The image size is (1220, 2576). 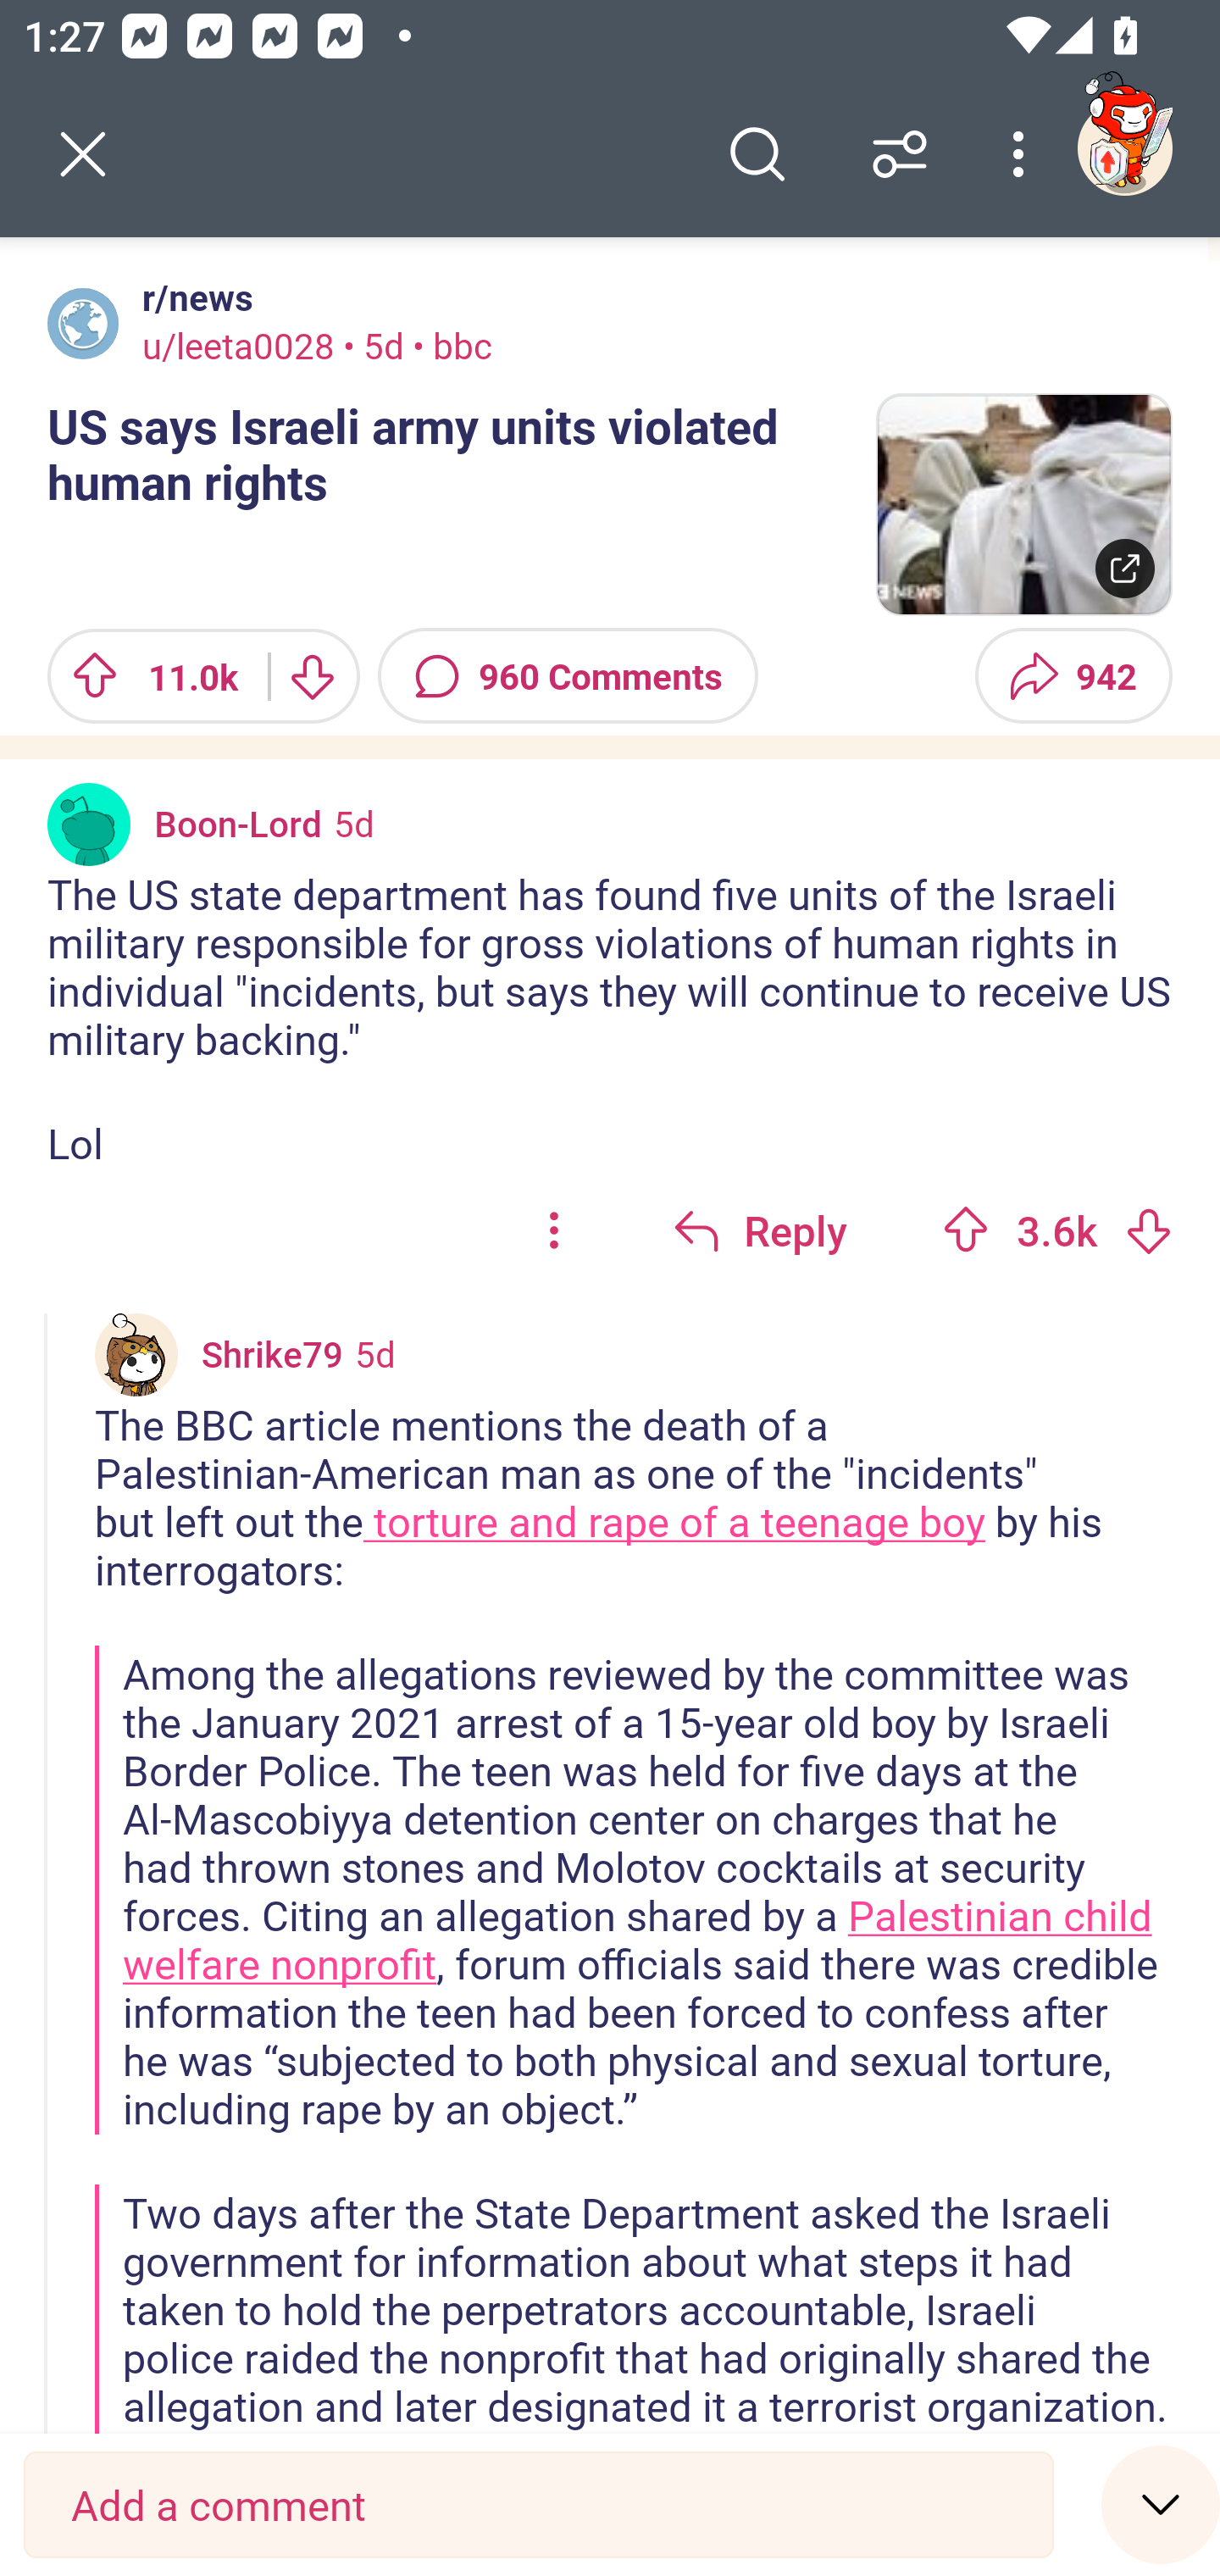 What do you see at coordinates (447, 345) in the screenshot?
I see ` • bbc` at bounding box center [447, 345].